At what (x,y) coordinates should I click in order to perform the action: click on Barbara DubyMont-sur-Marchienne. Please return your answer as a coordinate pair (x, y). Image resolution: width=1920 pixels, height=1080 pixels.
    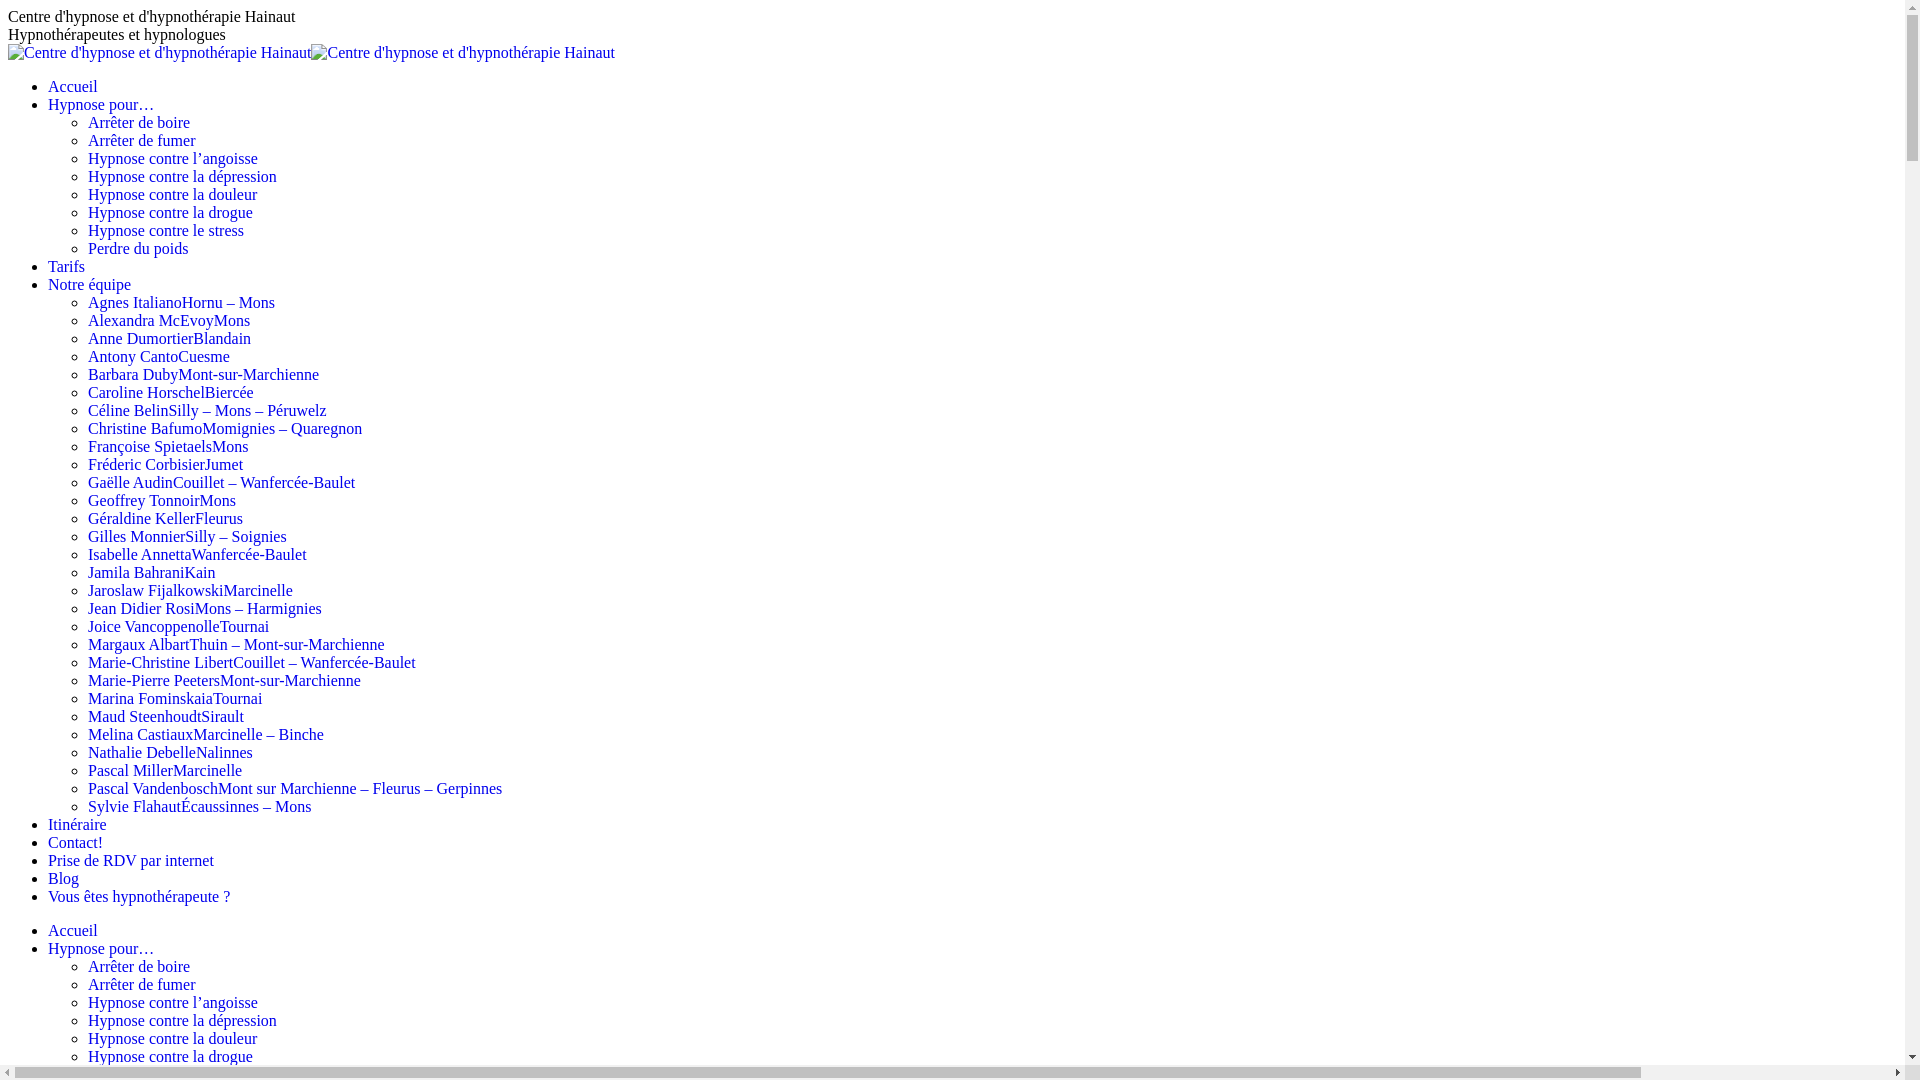
    Looking at the image, I should click on (204, 374).